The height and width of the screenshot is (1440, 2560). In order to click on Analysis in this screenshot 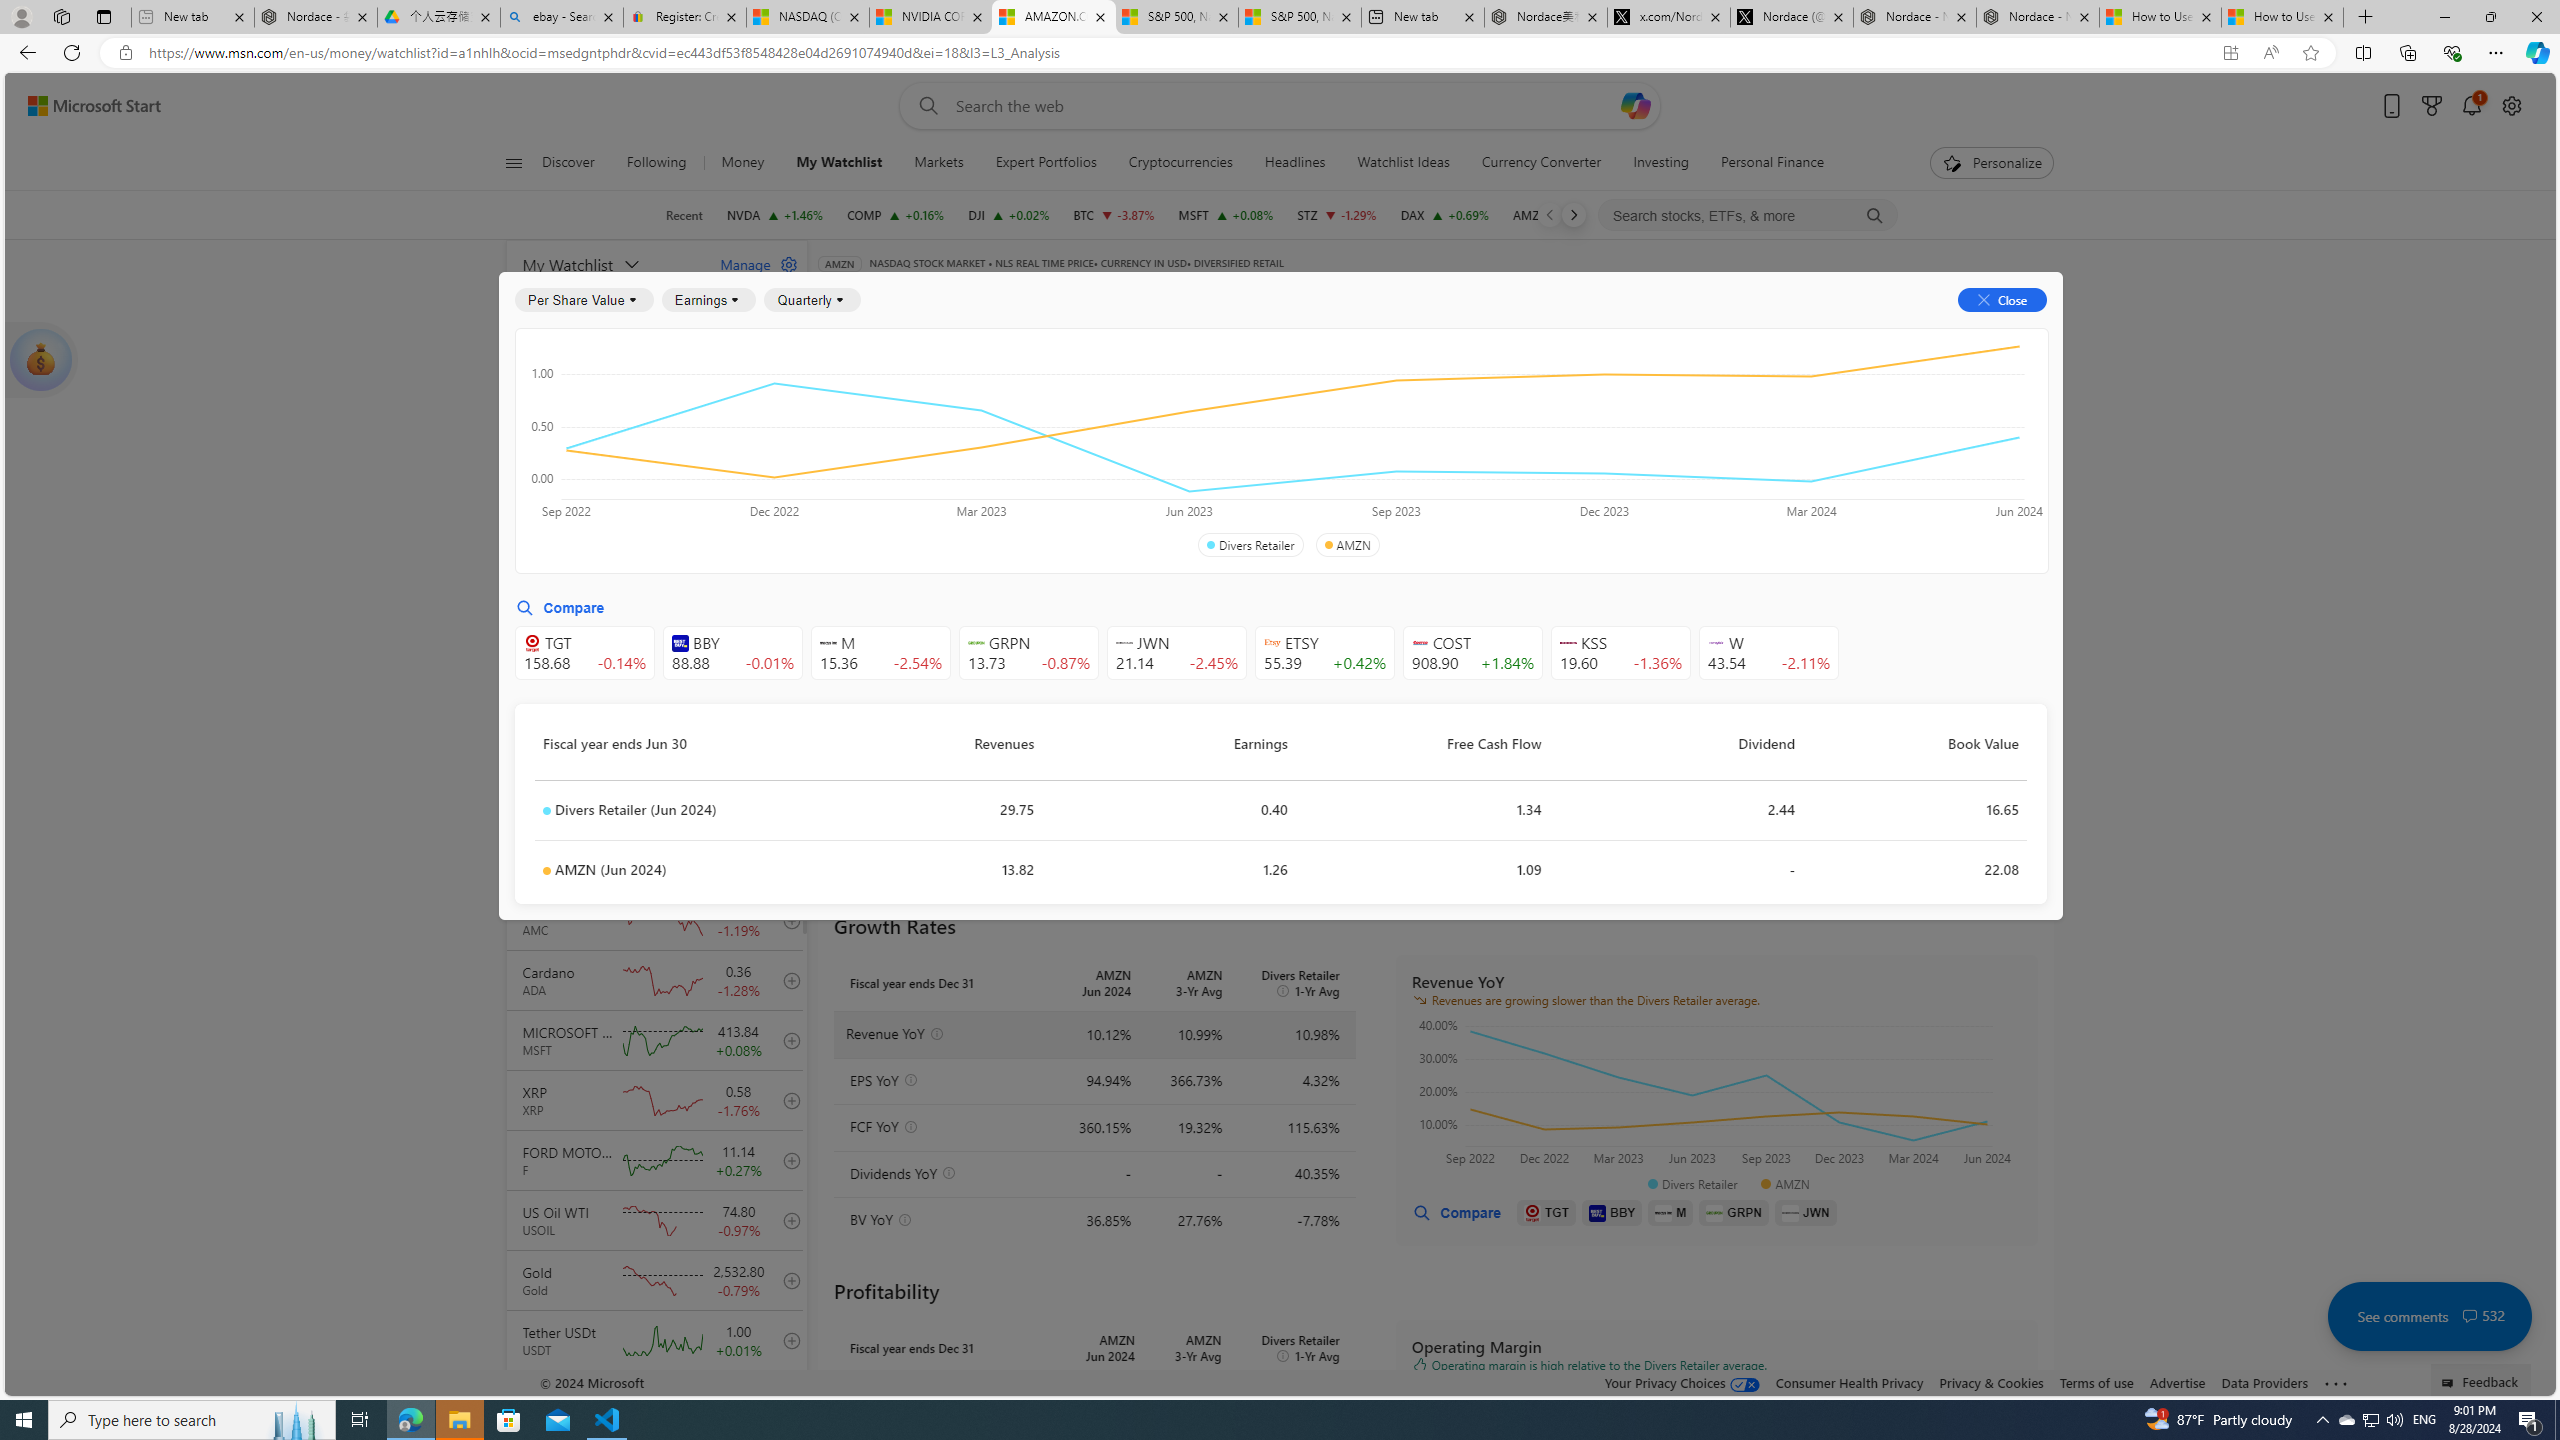, I will do `click(1586, 332)`.